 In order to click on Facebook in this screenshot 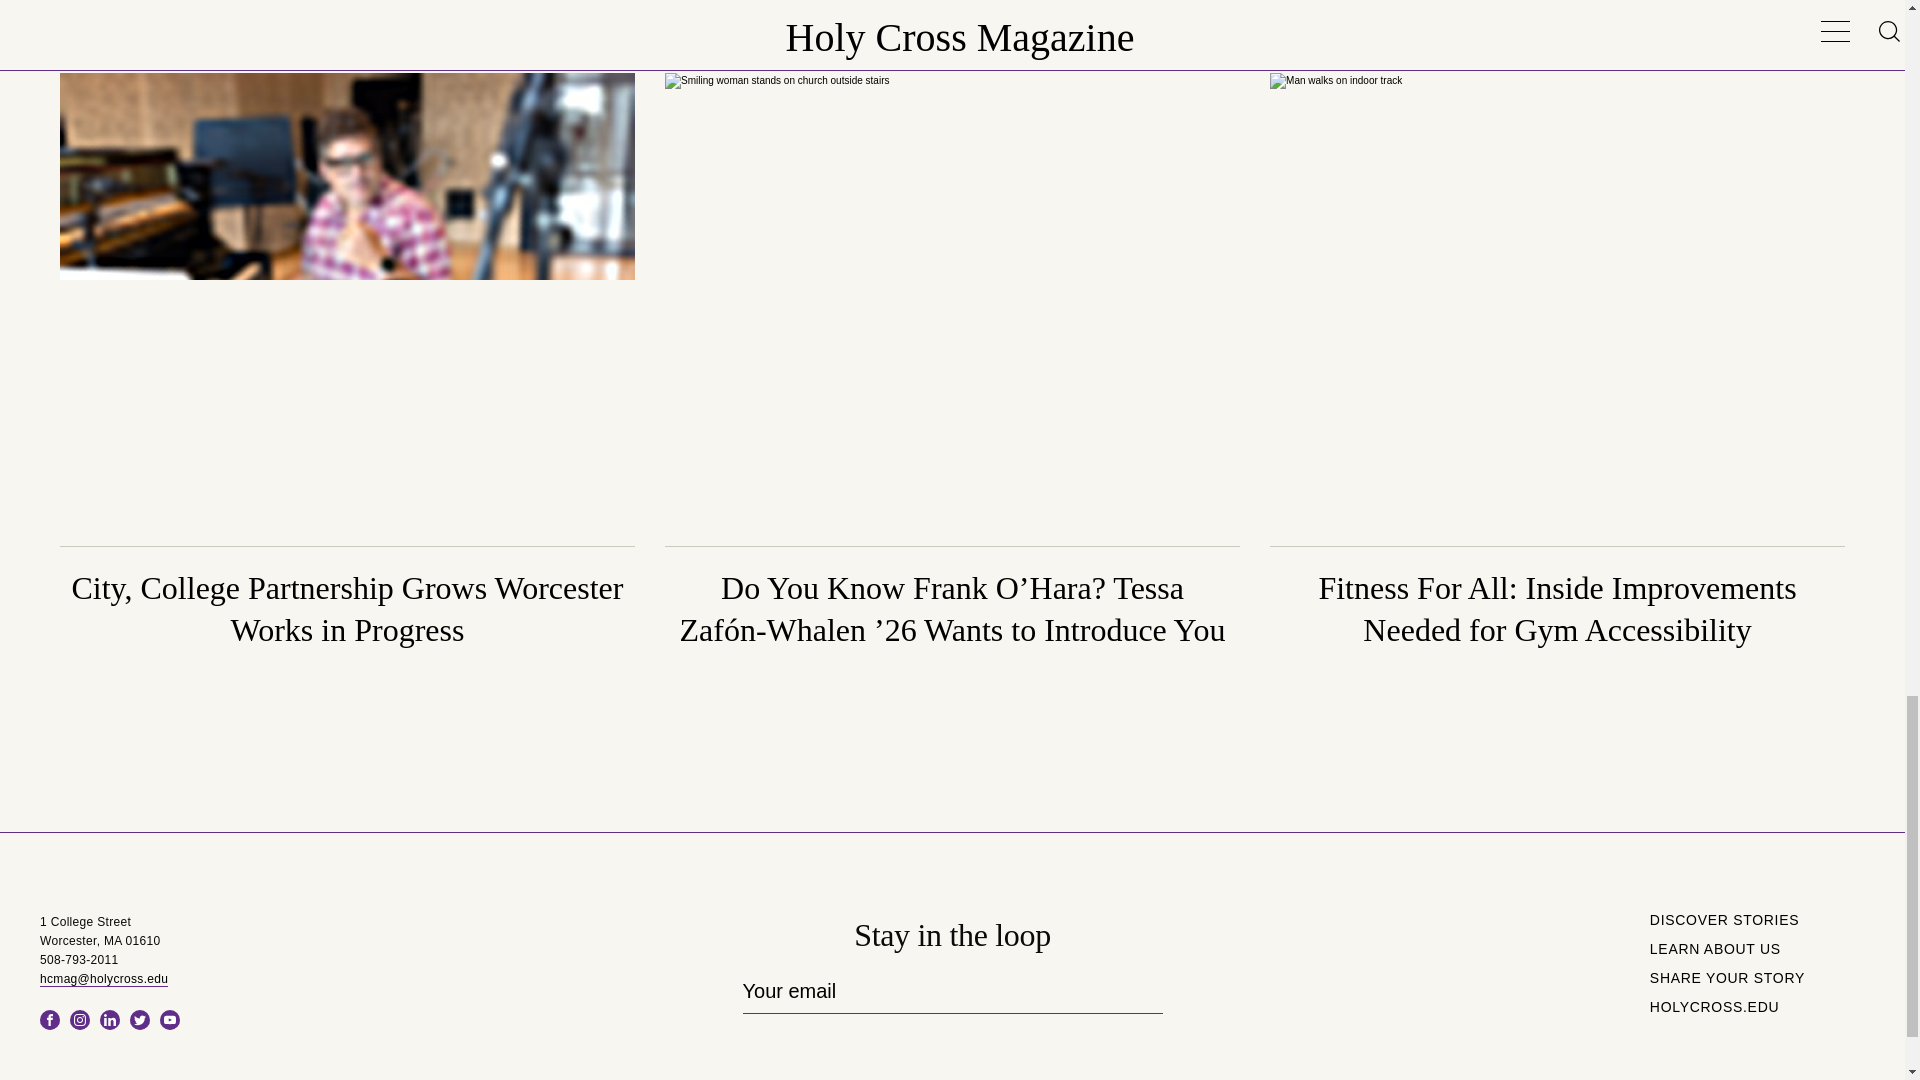, I will do `click(50, 1020)`.